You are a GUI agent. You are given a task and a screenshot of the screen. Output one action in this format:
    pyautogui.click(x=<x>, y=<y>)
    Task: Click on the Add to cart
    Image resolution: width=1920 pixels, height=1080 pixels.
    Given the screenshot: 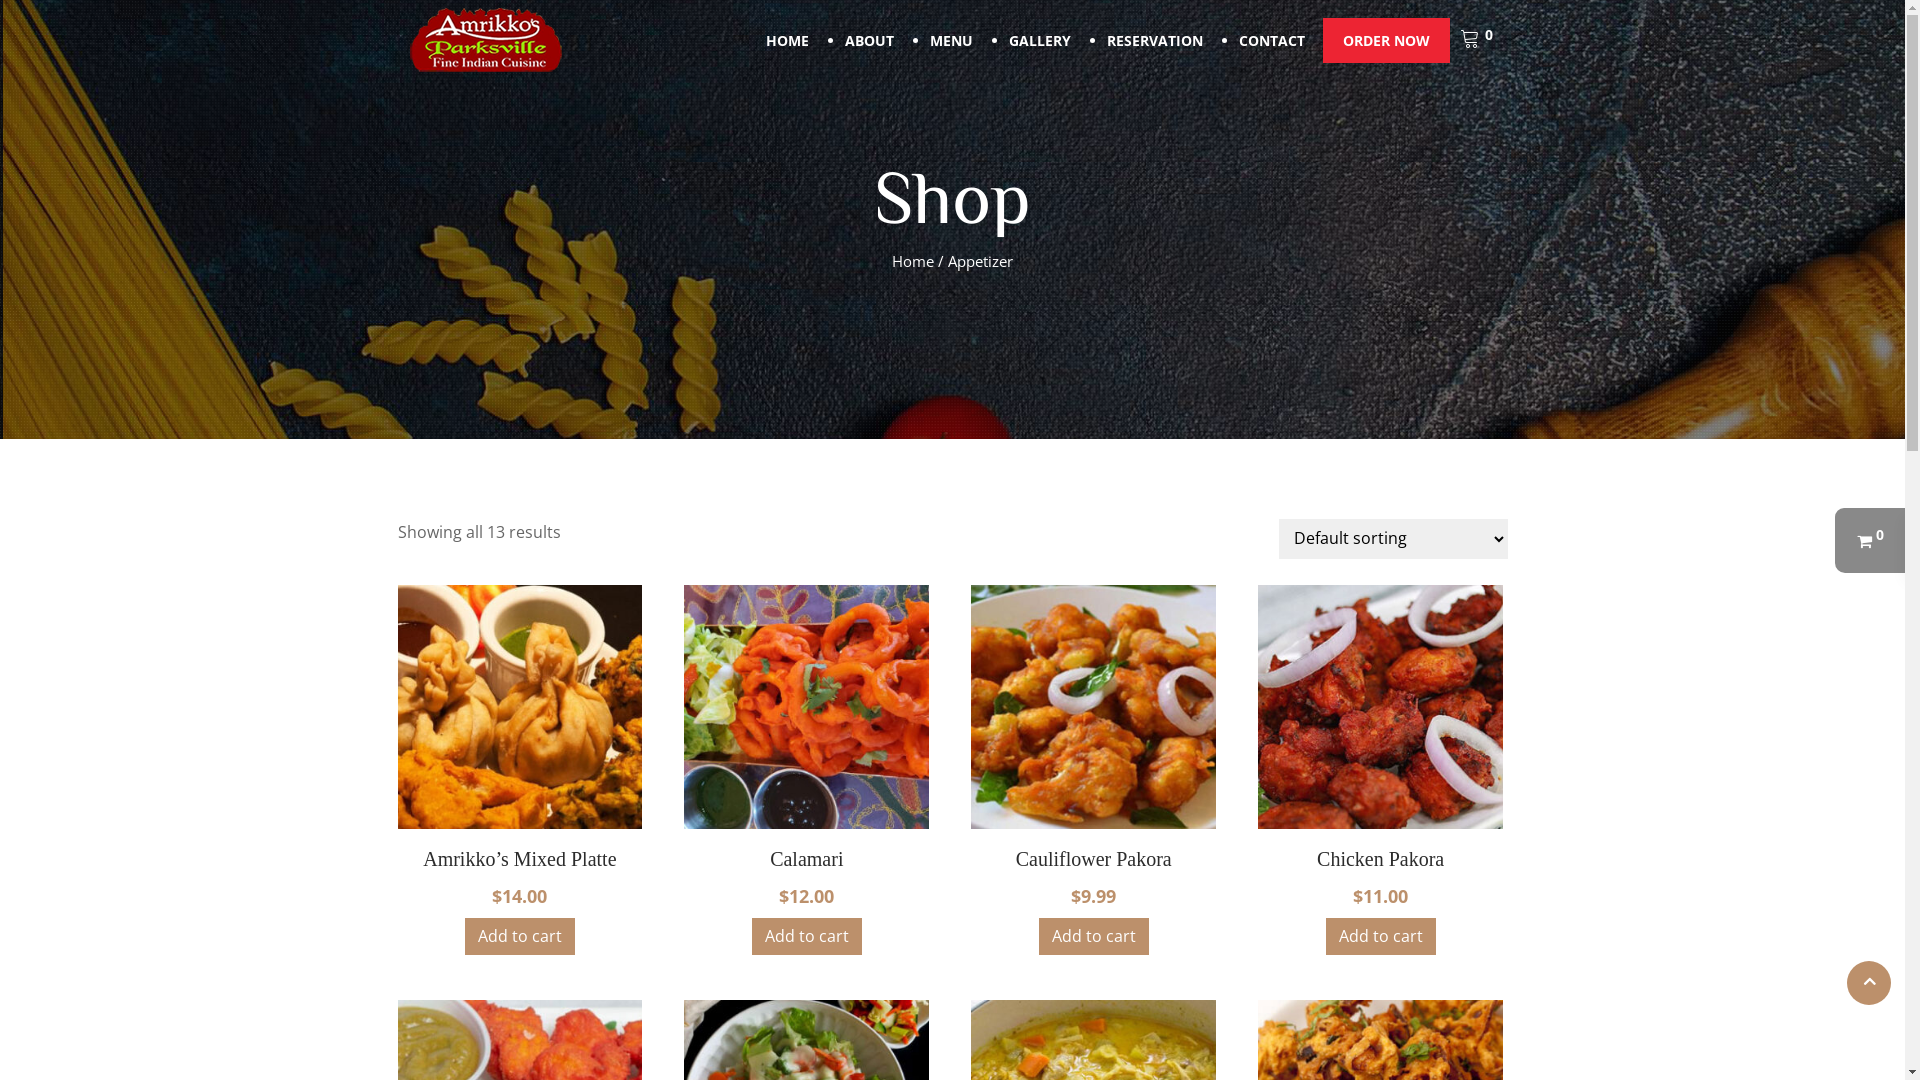 What is the action you would take?
    pyautogui.click(x=1381, y=936)
    